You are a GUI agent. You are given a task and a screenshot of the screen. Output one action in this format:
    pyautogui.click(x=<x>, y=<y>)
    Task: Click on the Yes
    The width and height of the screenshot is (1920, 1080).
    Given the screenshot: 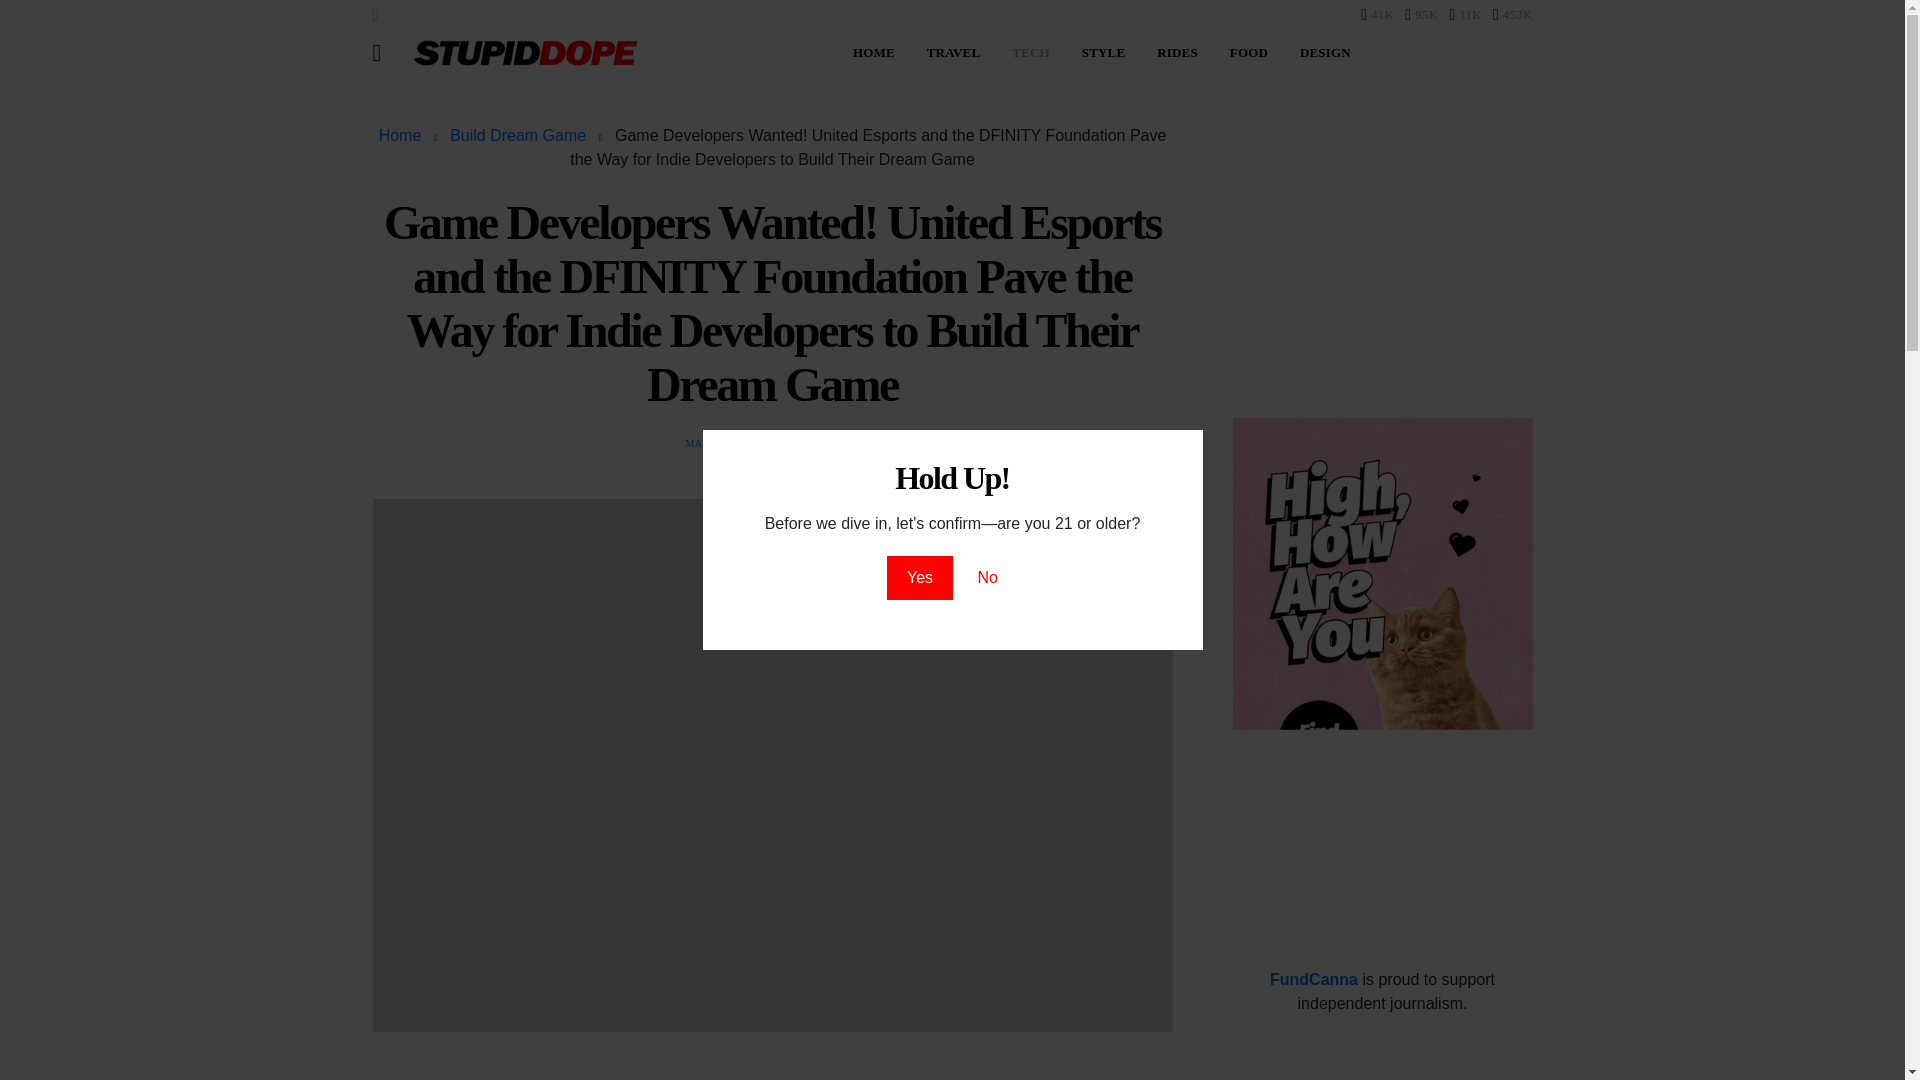 What is the action you would take?
    pyautogui.click(x=920, y=578)
    